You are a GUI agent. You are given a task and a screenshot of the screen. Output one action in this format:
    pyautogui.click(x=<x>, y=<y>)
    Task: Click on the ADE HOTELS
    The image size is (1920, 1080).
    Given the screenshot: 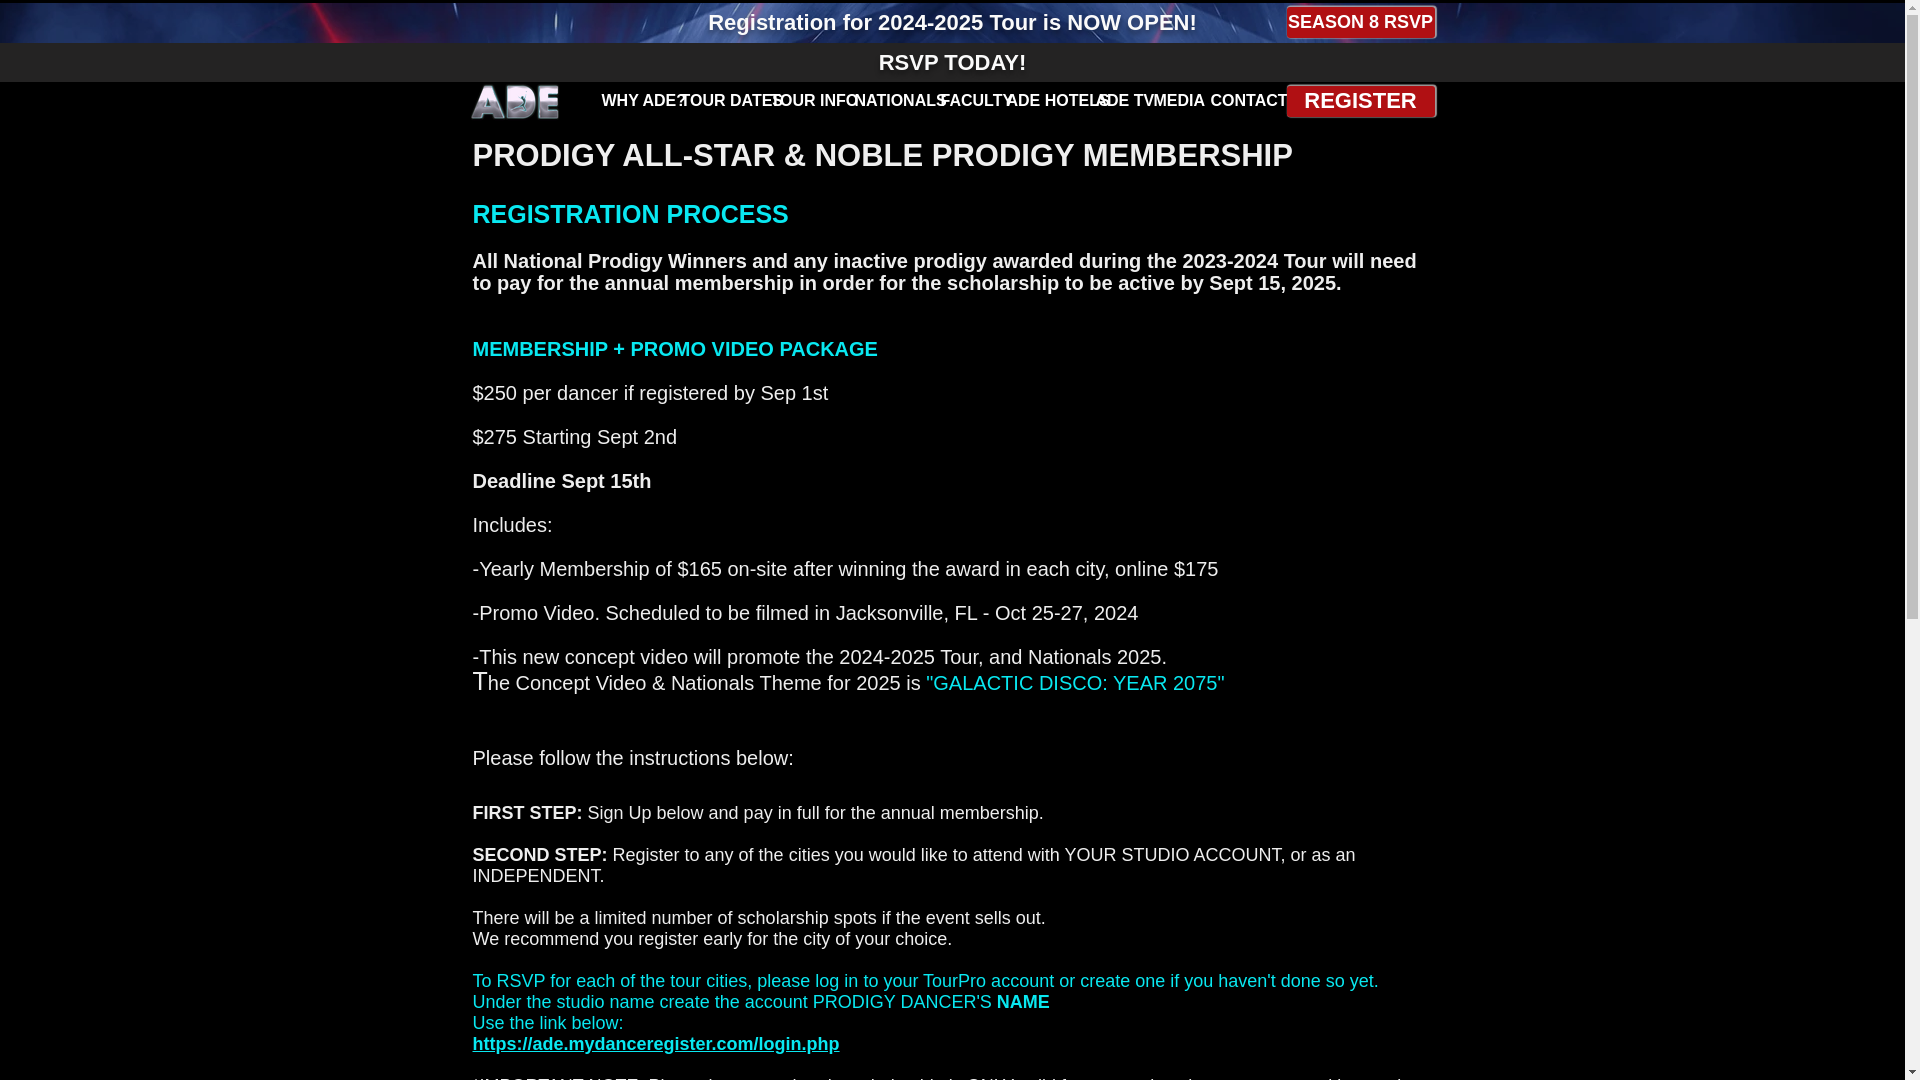 What is the action you would take?
    pyautogui.click(x=1043, y=100)
    